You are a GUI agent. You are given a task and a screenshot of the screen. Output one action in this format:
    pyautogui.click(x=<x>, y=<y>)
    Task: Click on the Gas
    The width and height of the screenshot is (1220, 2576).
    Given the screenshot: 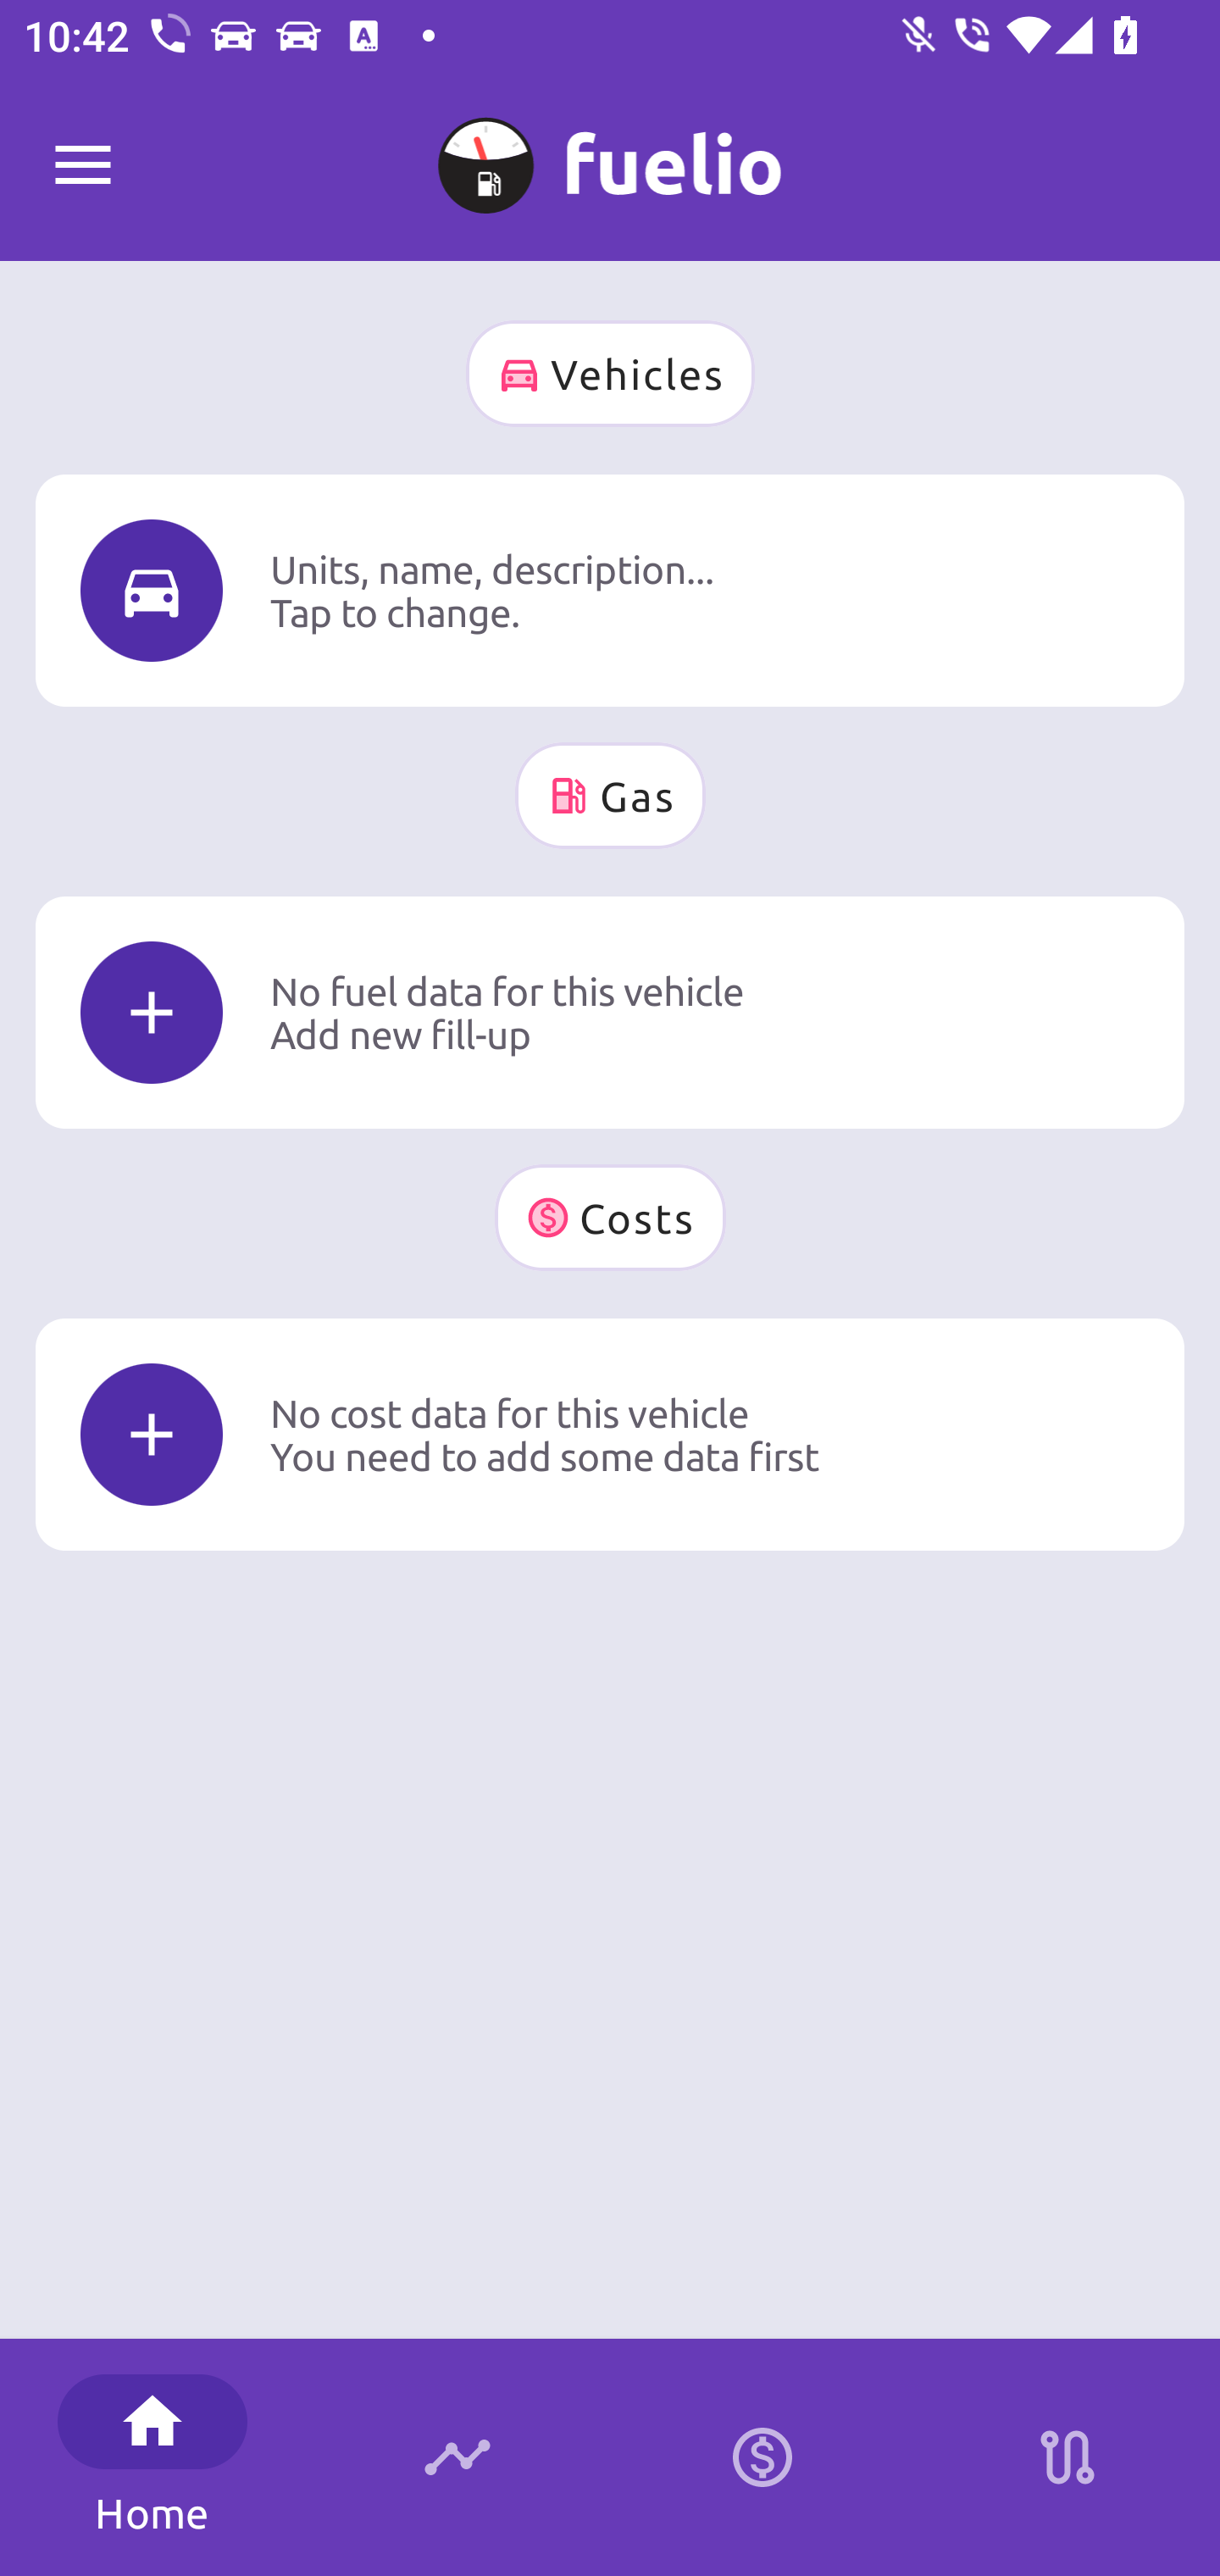 What is the action you would take?
    pyautogui.click(x=610, y=796)
    